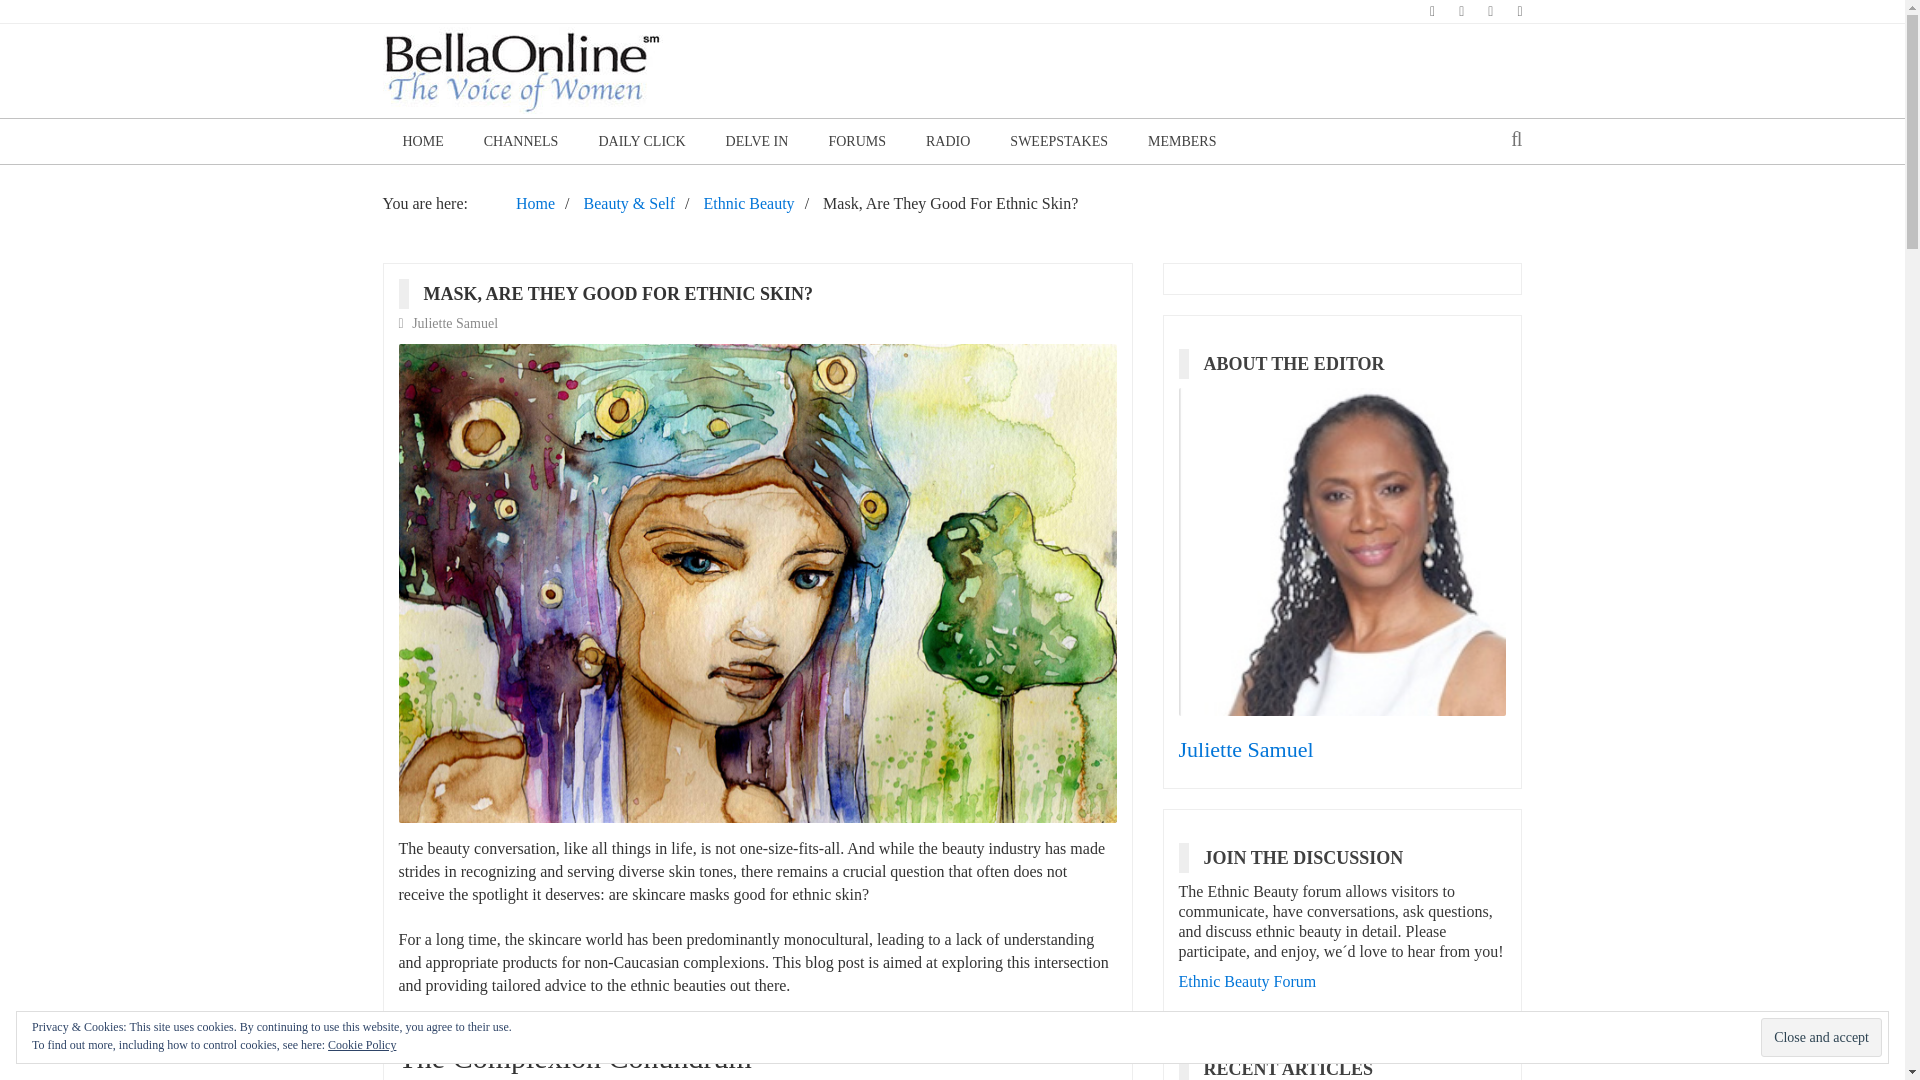  Describe the element at coordinates (422, 141) in the screenshot. I see `HOME` at that location.